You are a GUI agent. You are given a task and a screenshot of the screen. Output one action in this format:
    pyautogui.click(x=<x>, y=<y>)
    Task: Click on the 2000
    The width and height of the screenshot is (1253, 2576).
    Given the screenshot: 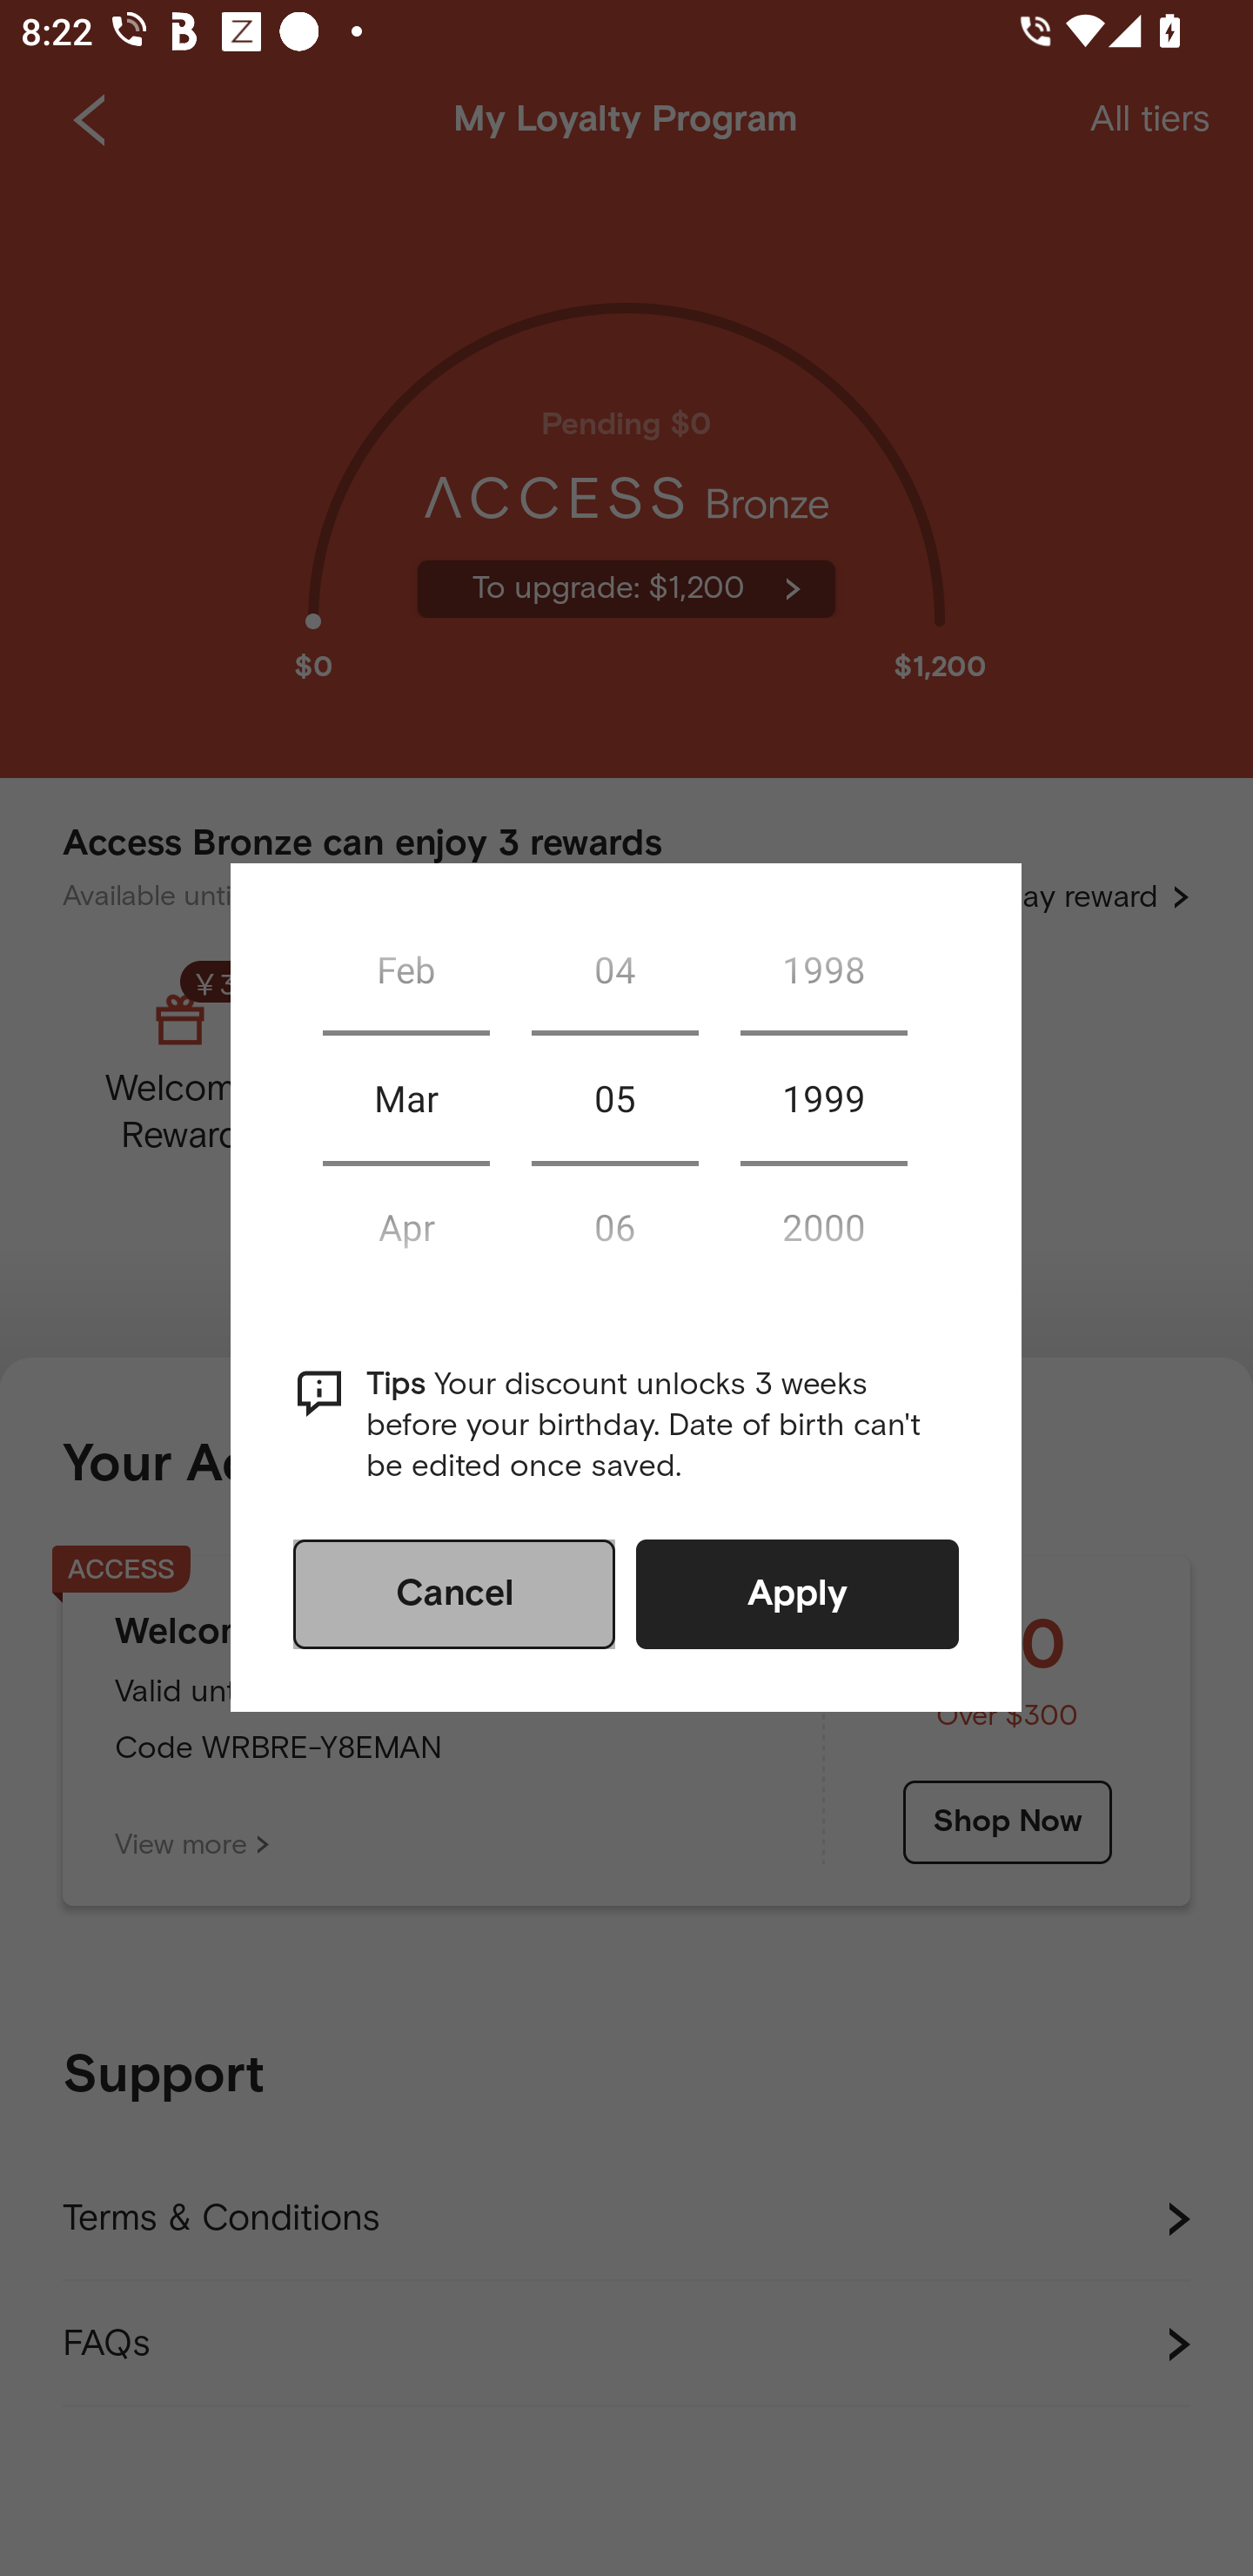 What is the action you would take?
    pyautogui.click(x=823, y=1225)
    